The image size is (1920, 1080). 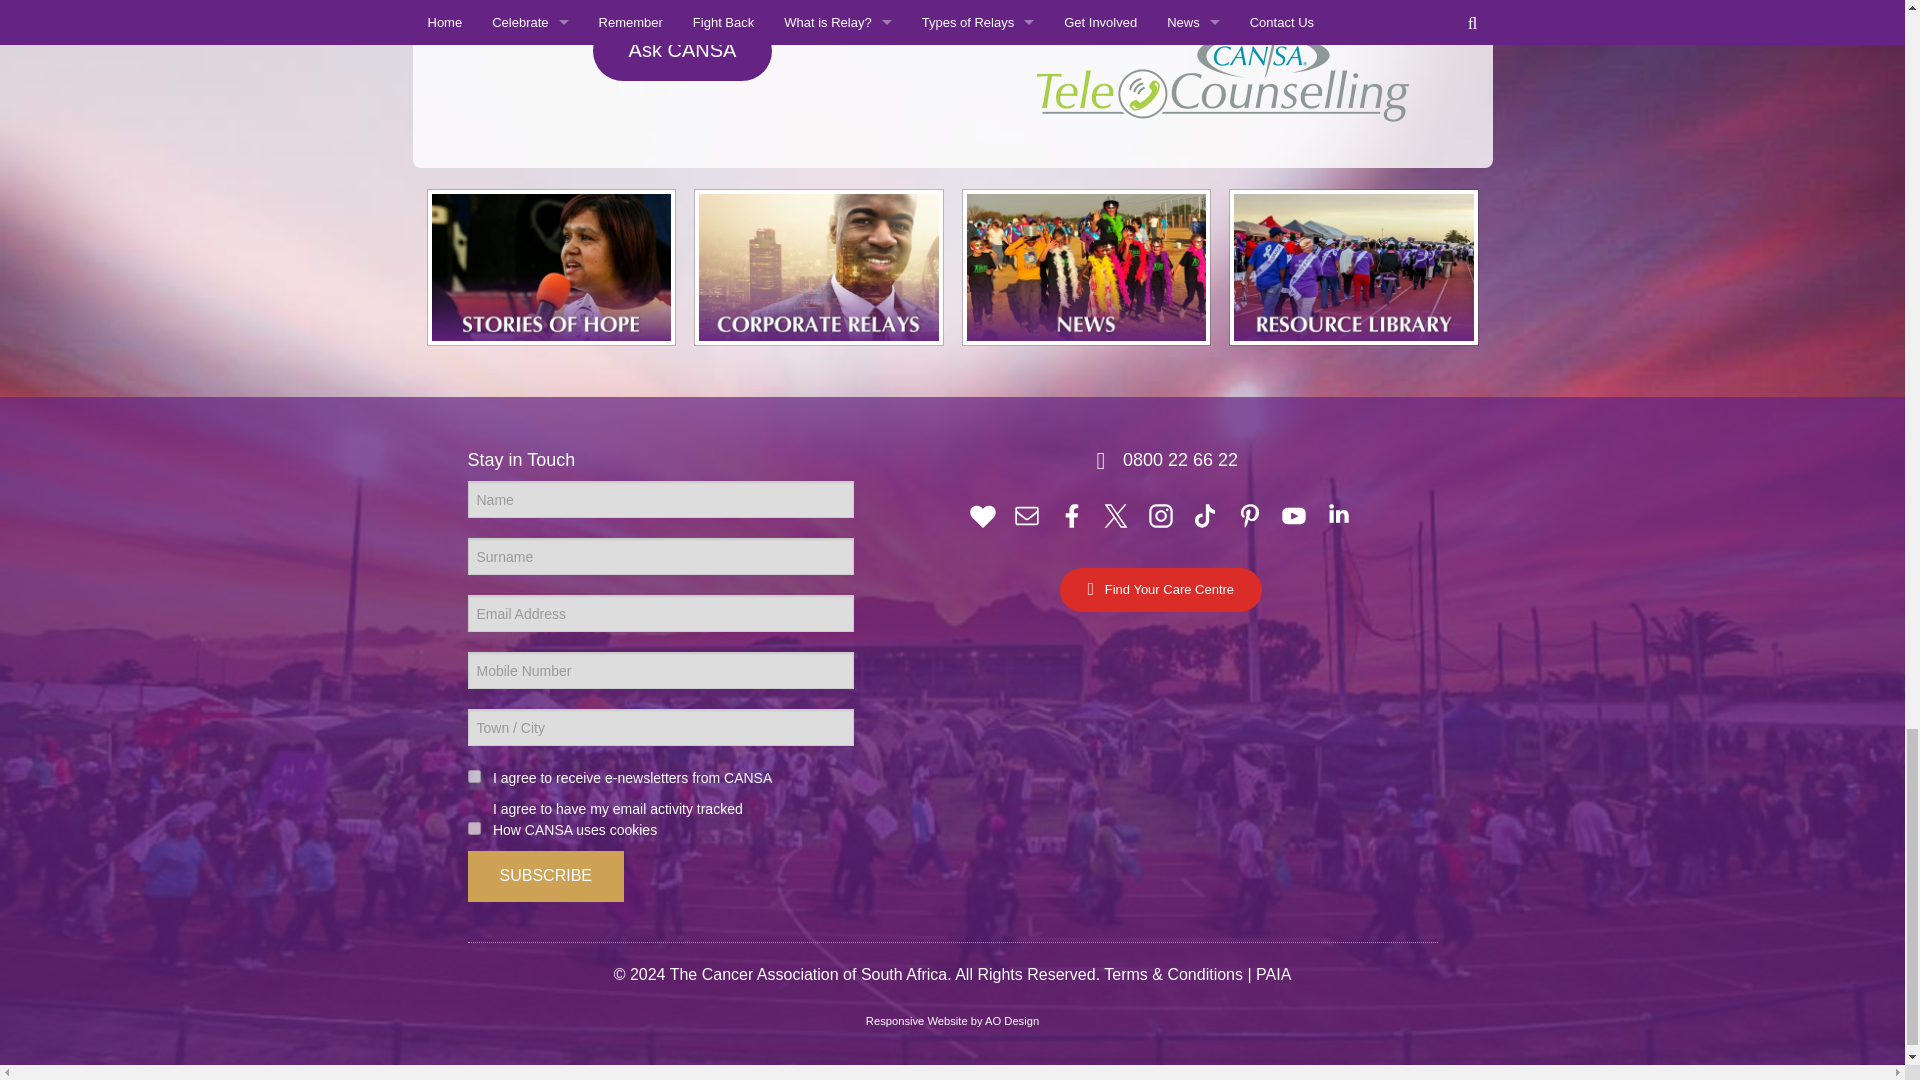 I want to click on Follow on twitter, so click(x=1116, y=514).